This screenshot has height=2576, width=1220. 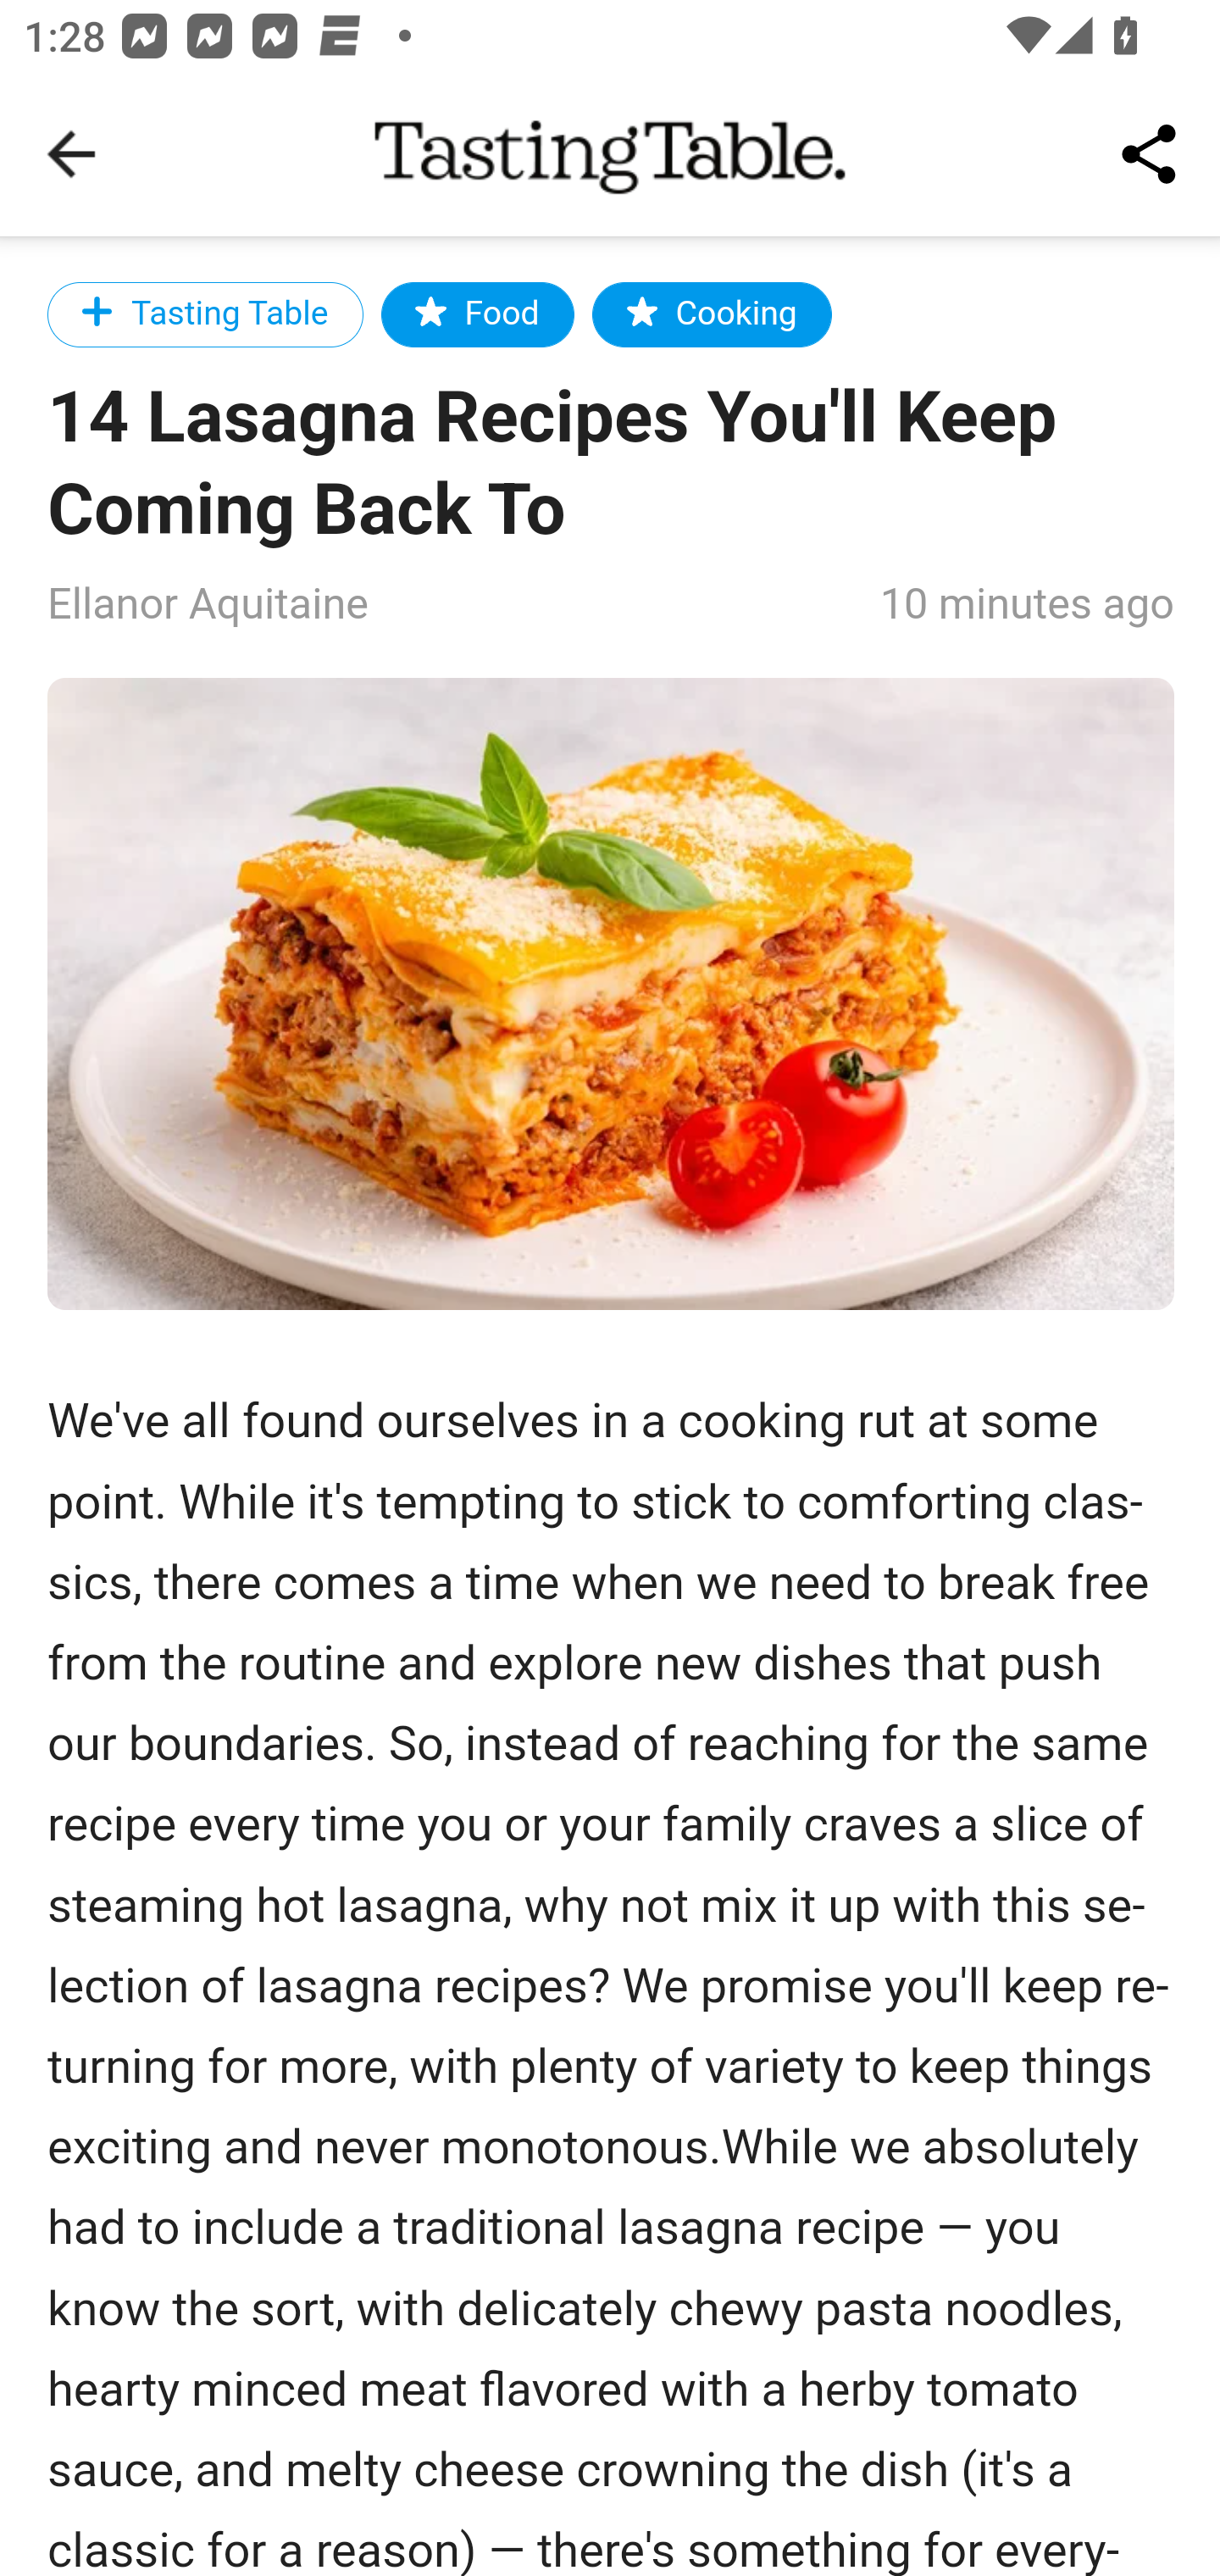 I want to click on Tasting Table, so click(x=206, y=314).